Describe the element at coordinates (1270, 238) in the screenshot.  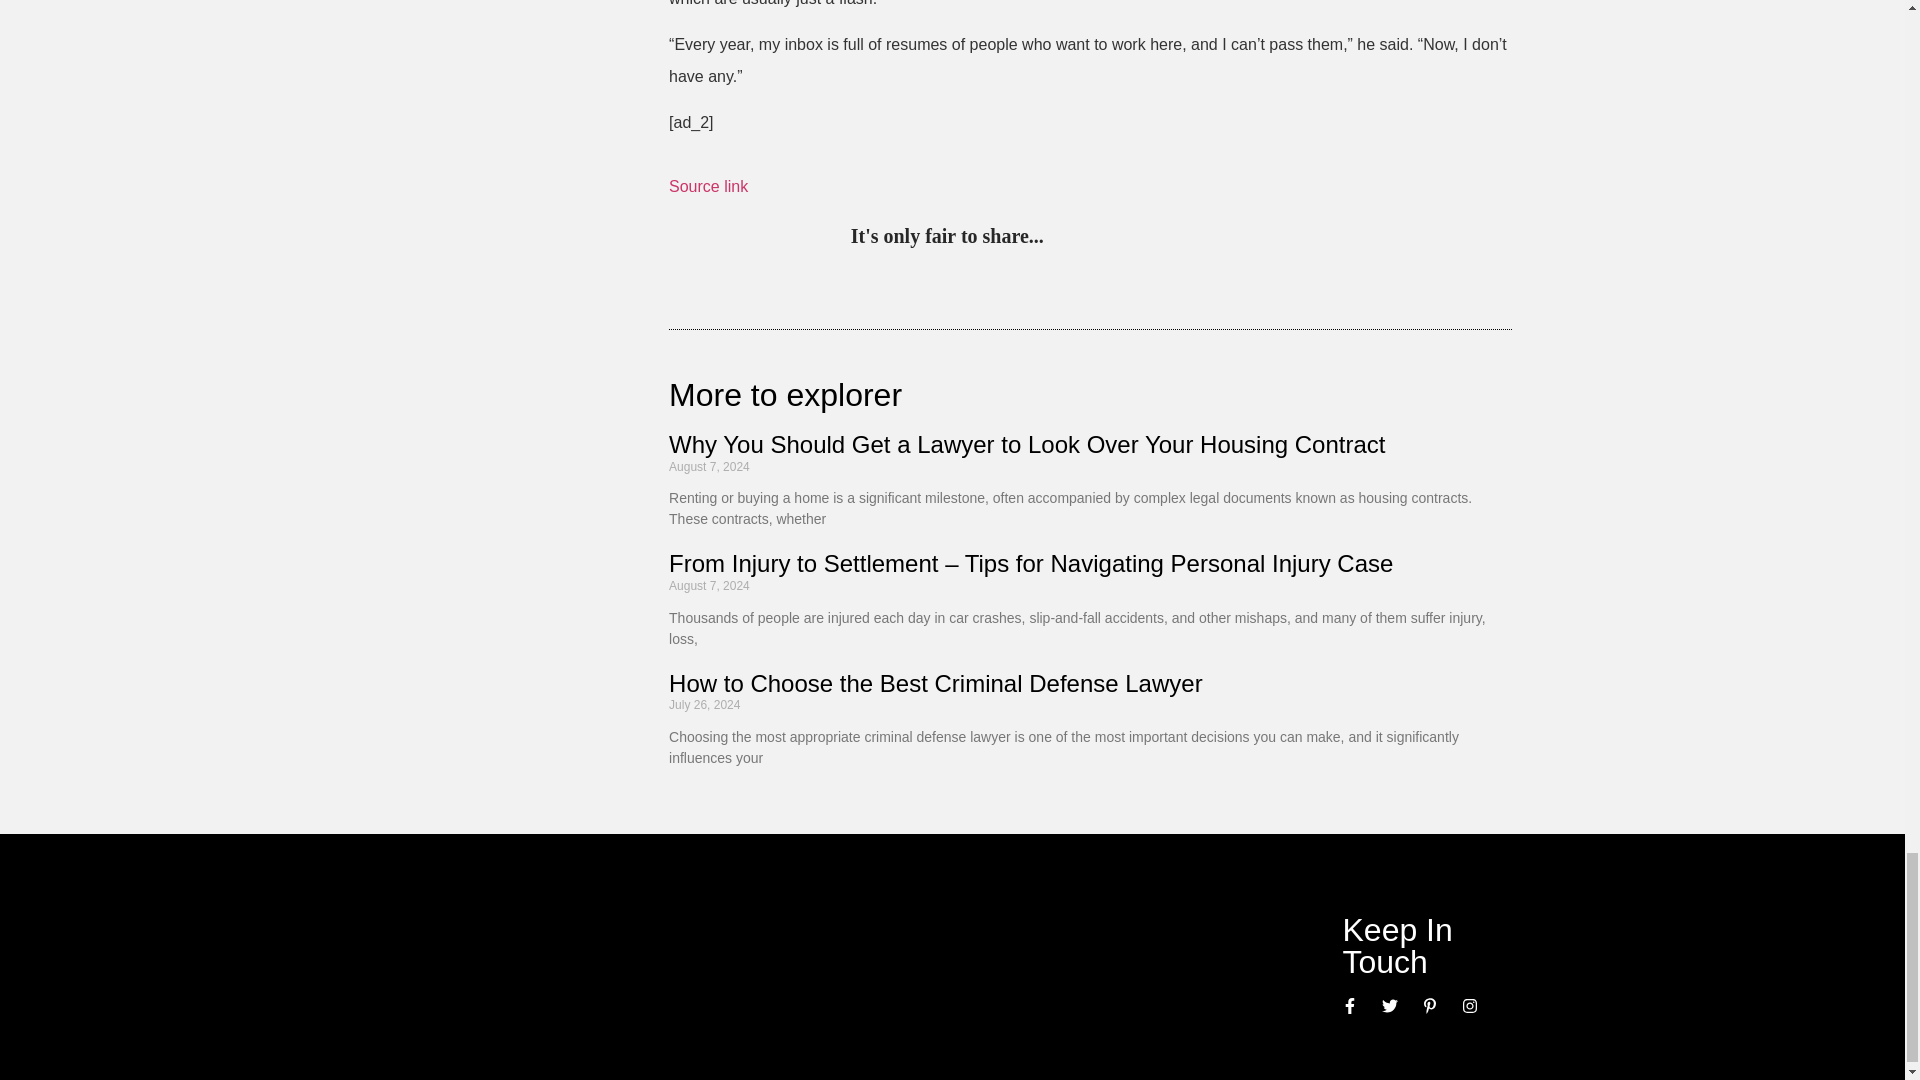
I see `email` at that location.